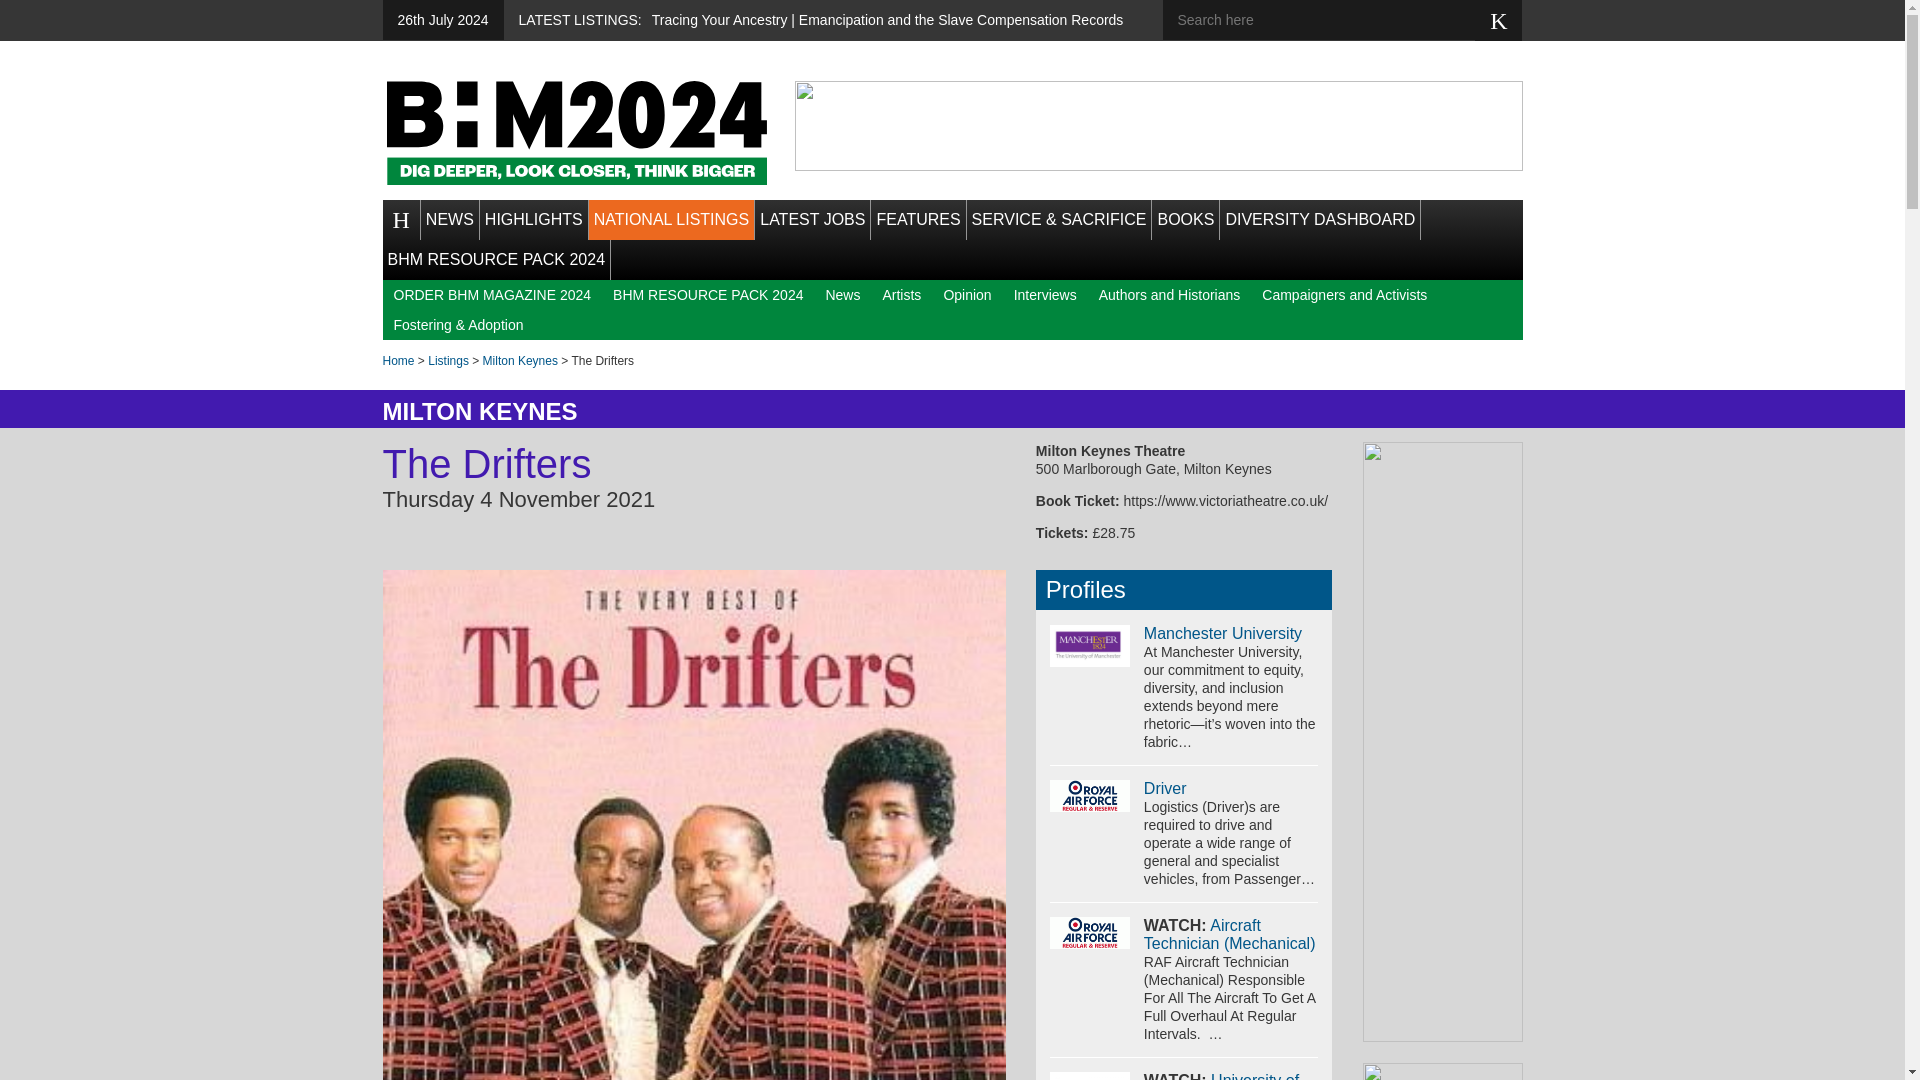 This screenshot has width=1920, height=1080. Describe the element at coordinates (1333, 20) in the screenshot. I see `Search here` at that location.